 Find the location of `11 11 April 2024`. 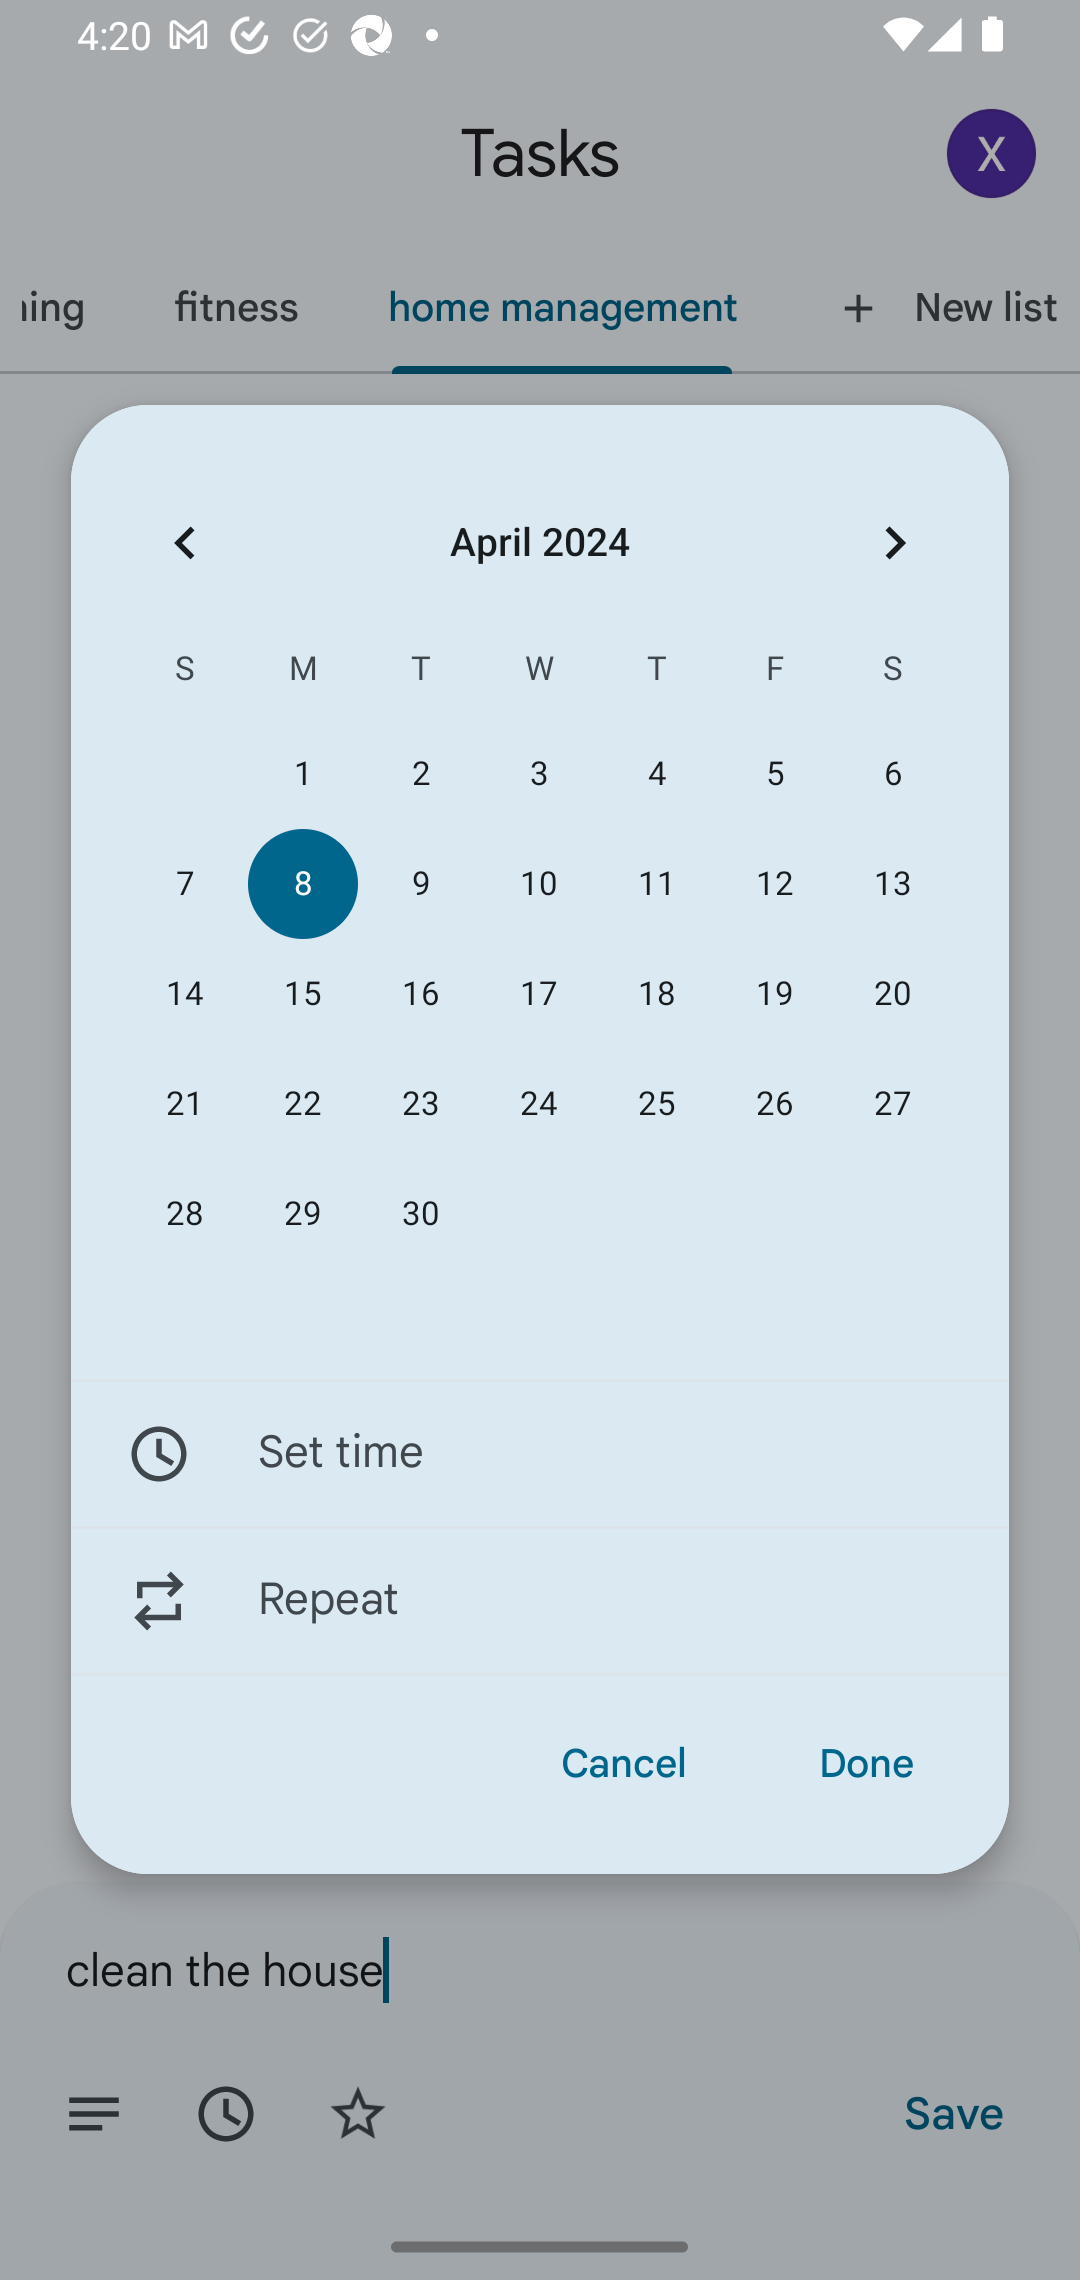

11 11 April 2024 is located at coordinates (657, 884).